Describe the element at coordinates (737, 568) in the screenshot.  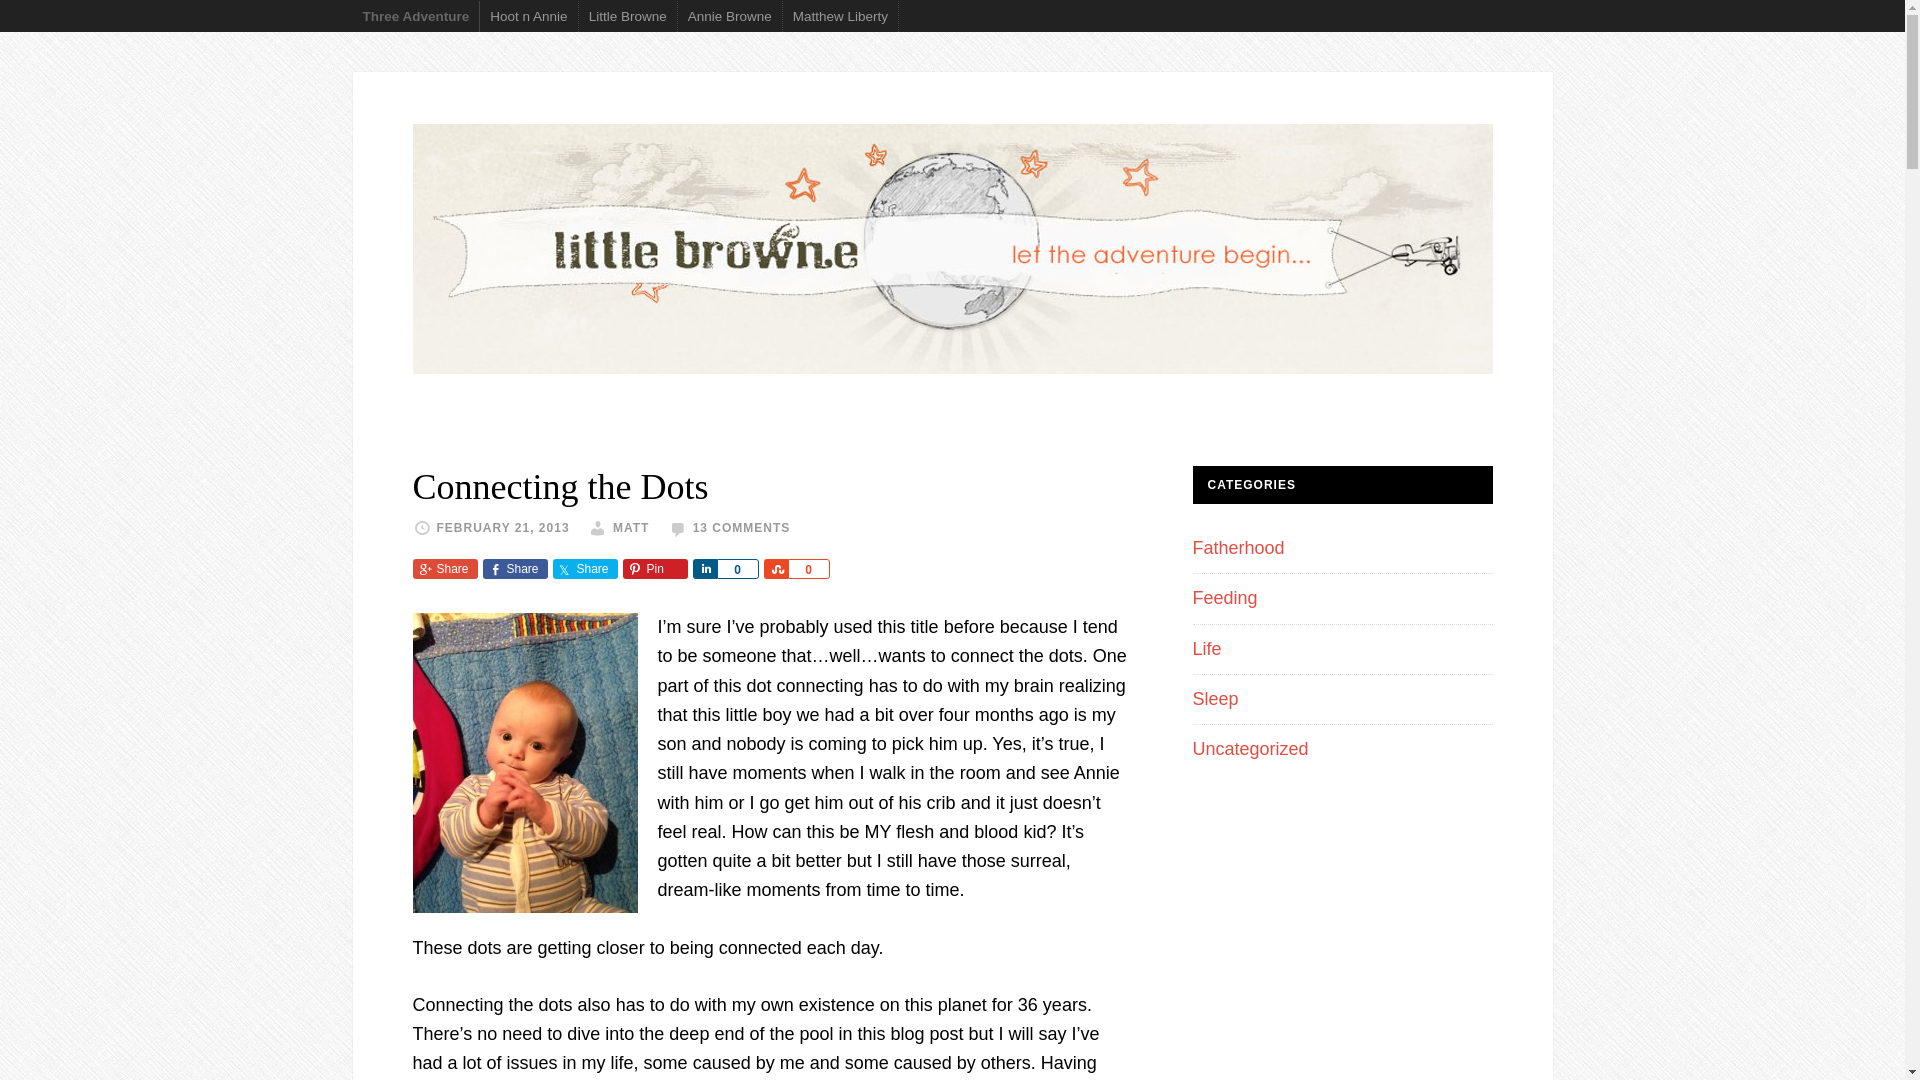
I see `0` at that location.